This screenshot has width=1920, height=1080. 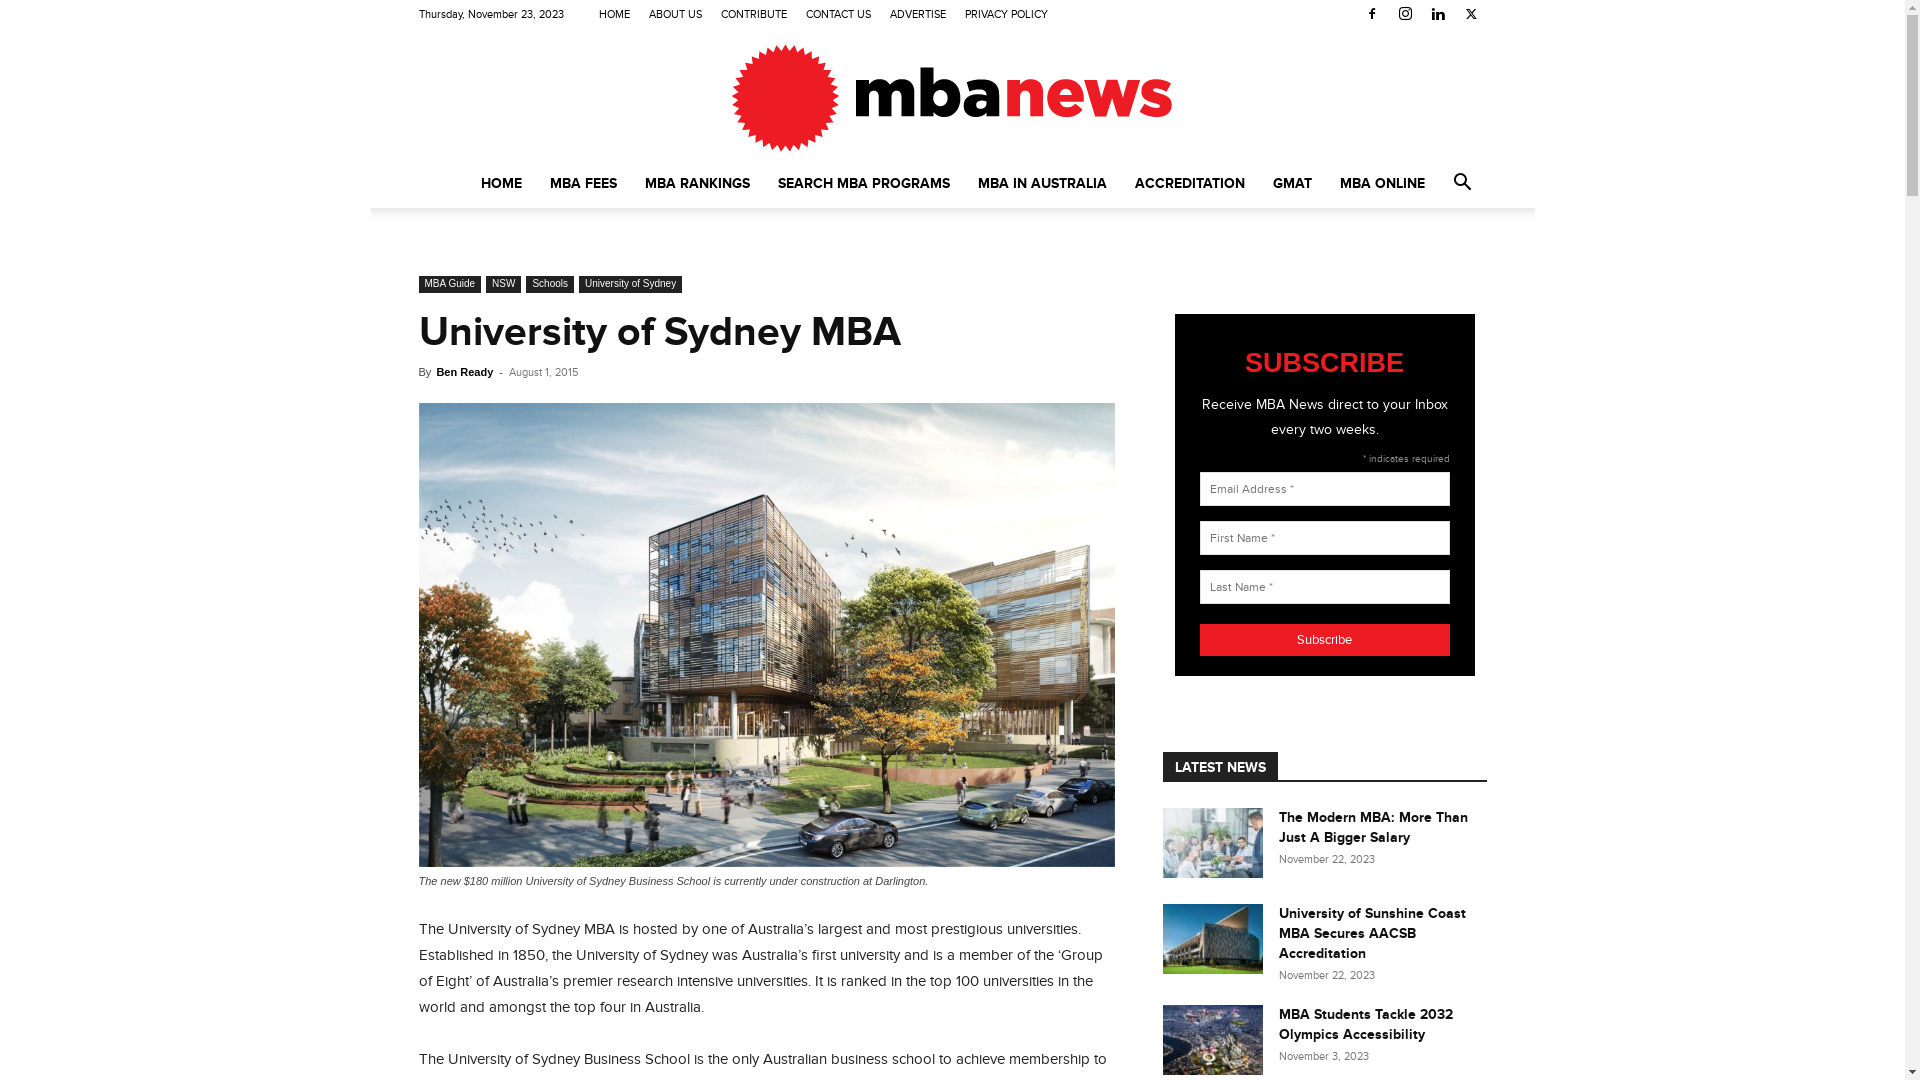 I want to click on GMAT, so click(x=1292, y=184).